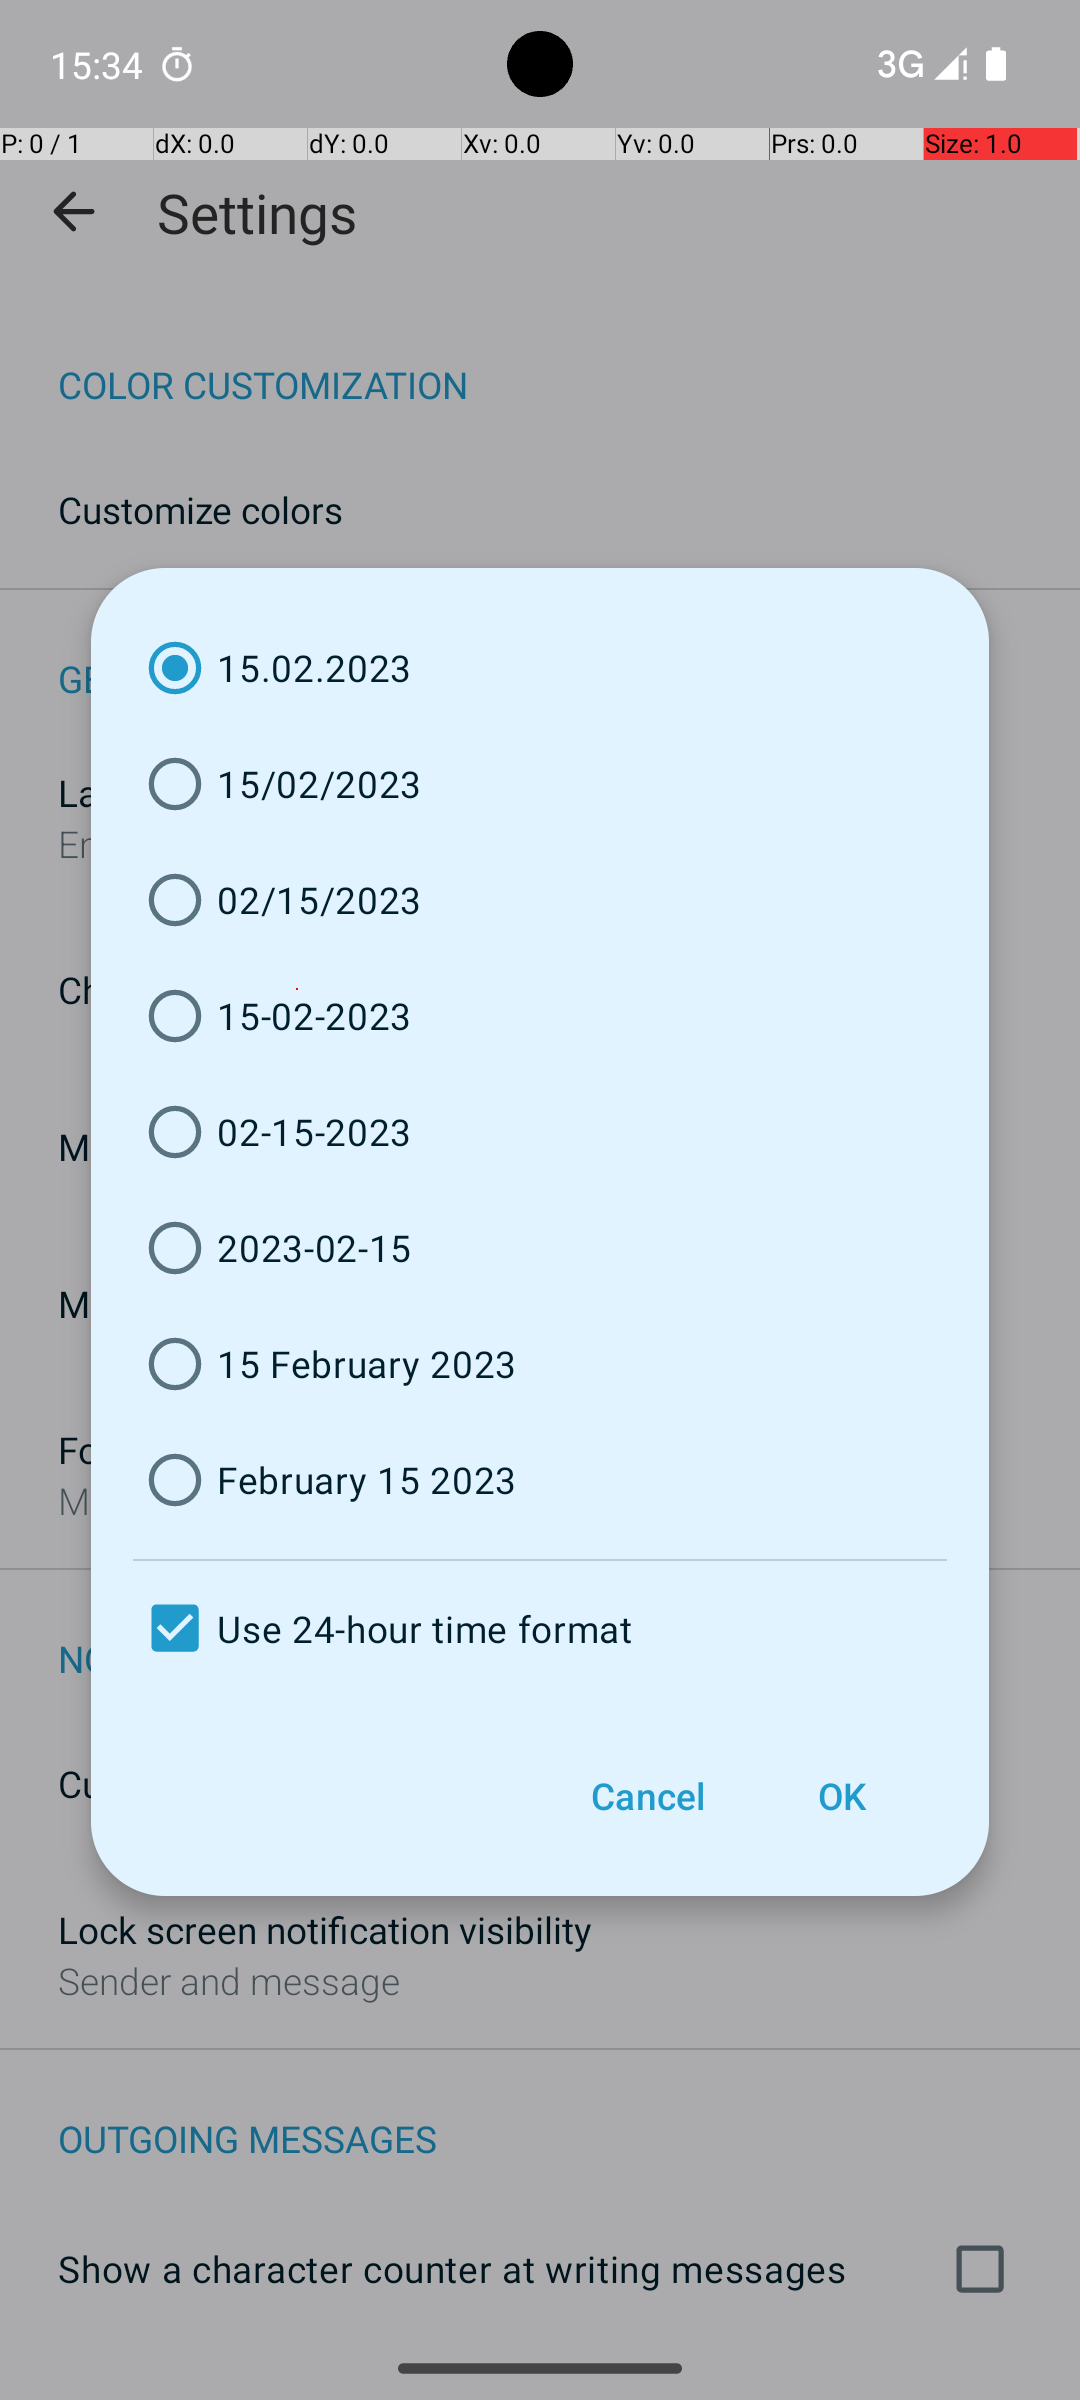  What do you see at coordinates (540, 1132) in the screenshot?
I see `02-15-2023` at bounding box center [540, 1132].